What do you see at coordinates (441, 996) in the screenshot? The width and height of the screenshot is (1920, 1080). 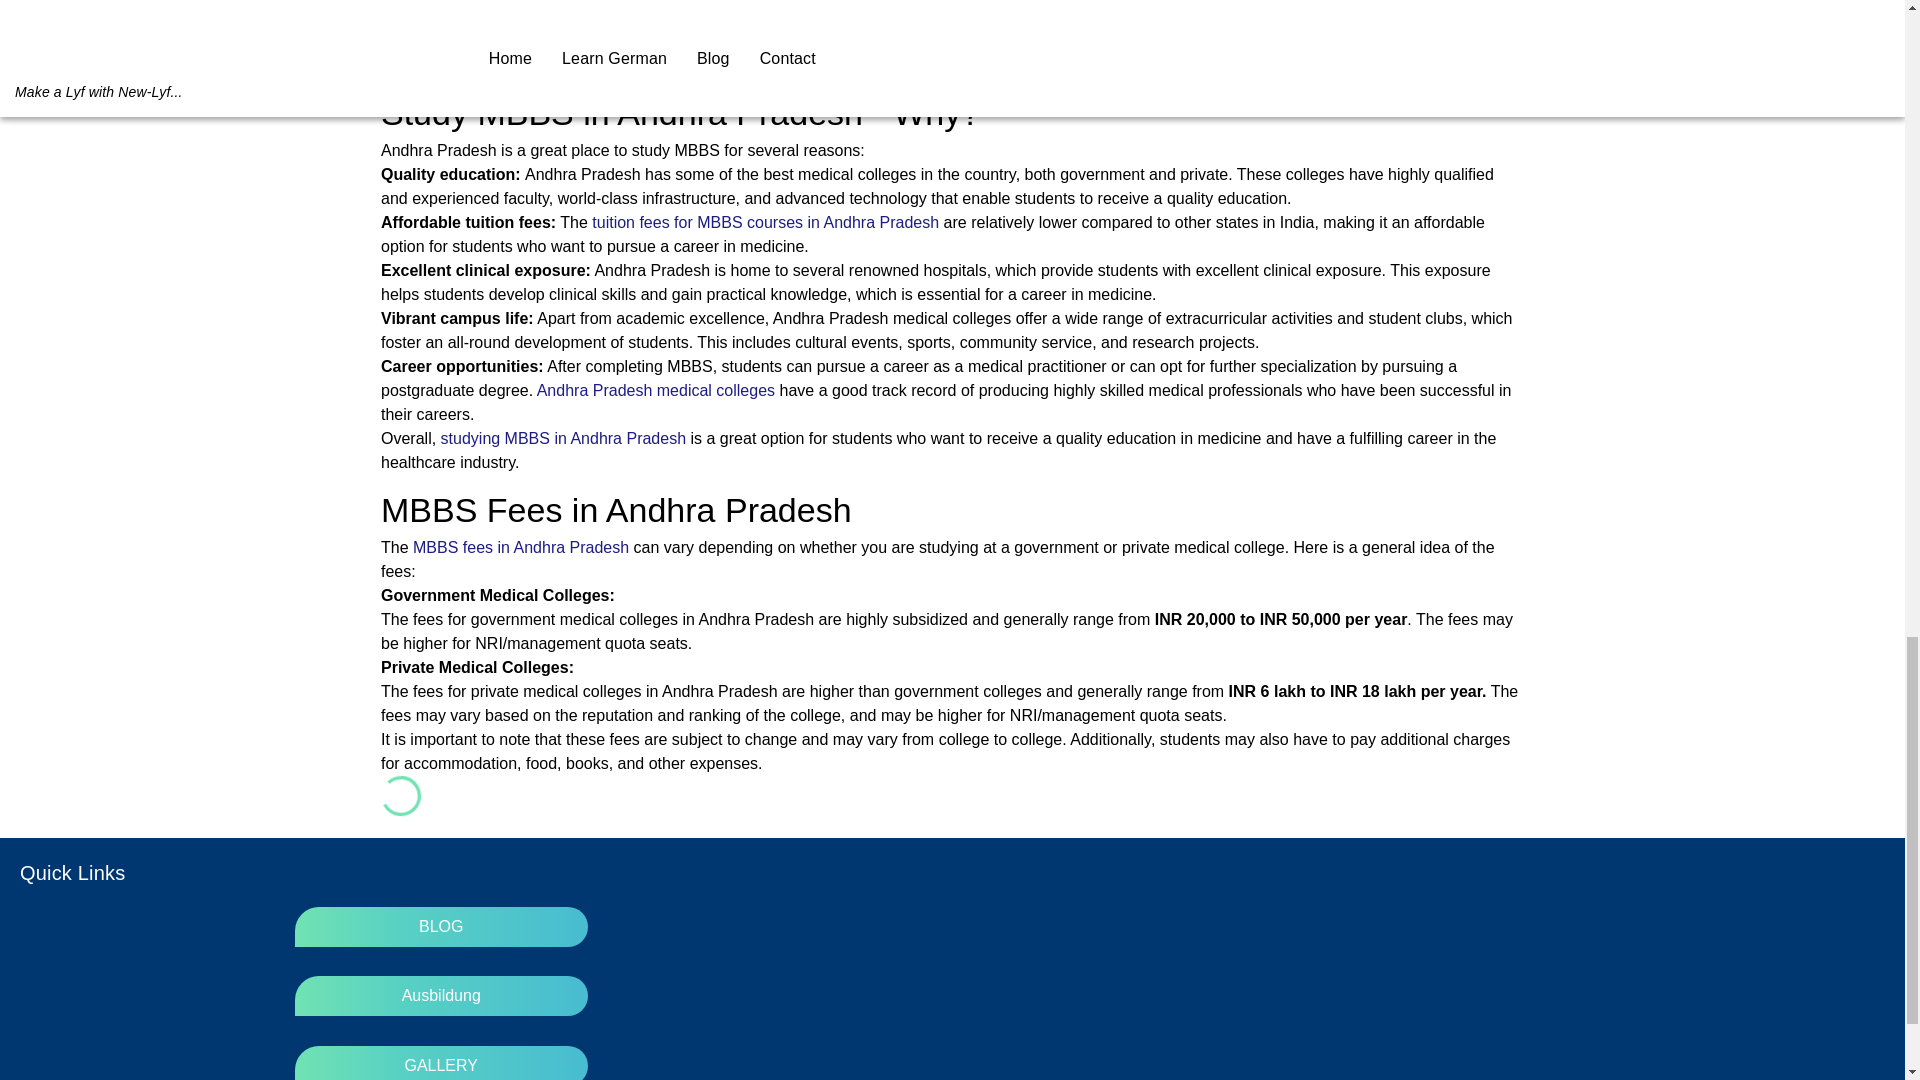 I see `Ausbildung` at bounding box center [441, 996].